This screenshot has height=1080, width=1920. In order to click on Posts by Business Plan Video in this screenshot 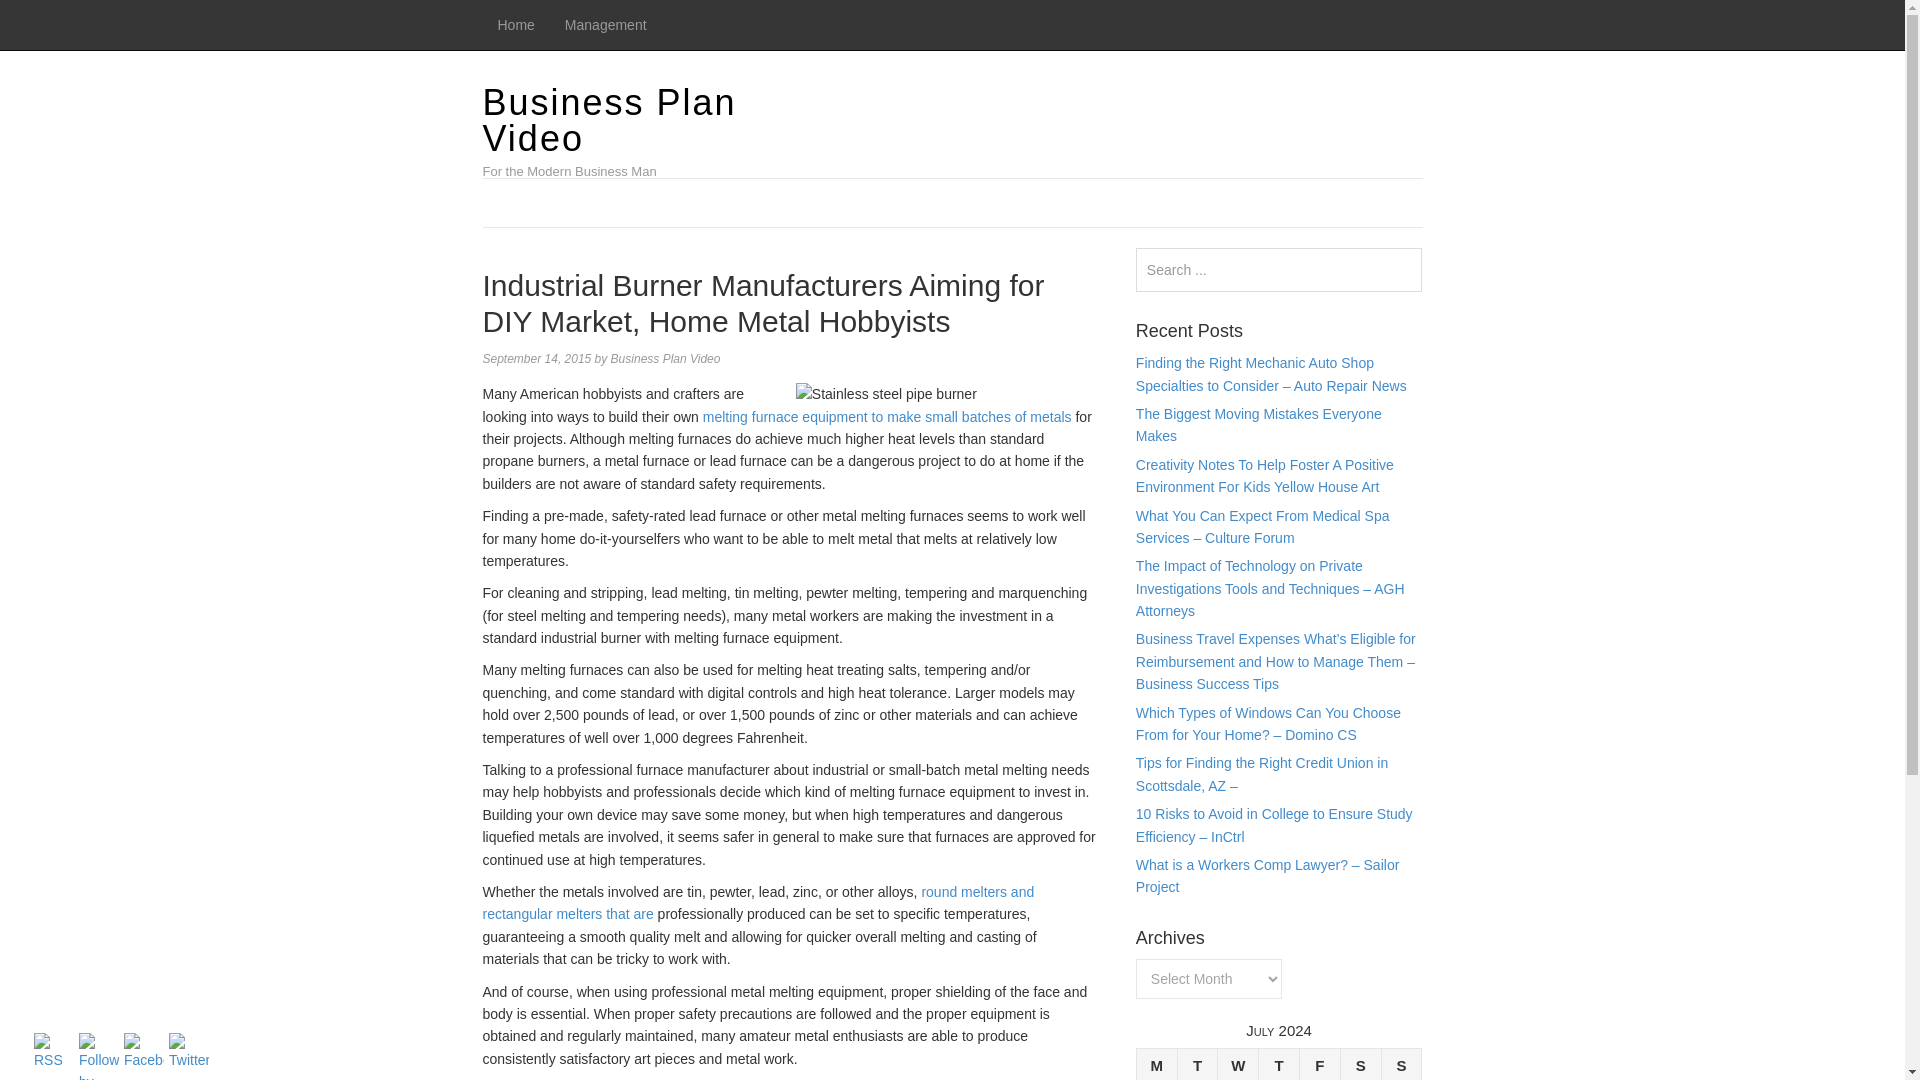, I will do `click(666, 359)`.